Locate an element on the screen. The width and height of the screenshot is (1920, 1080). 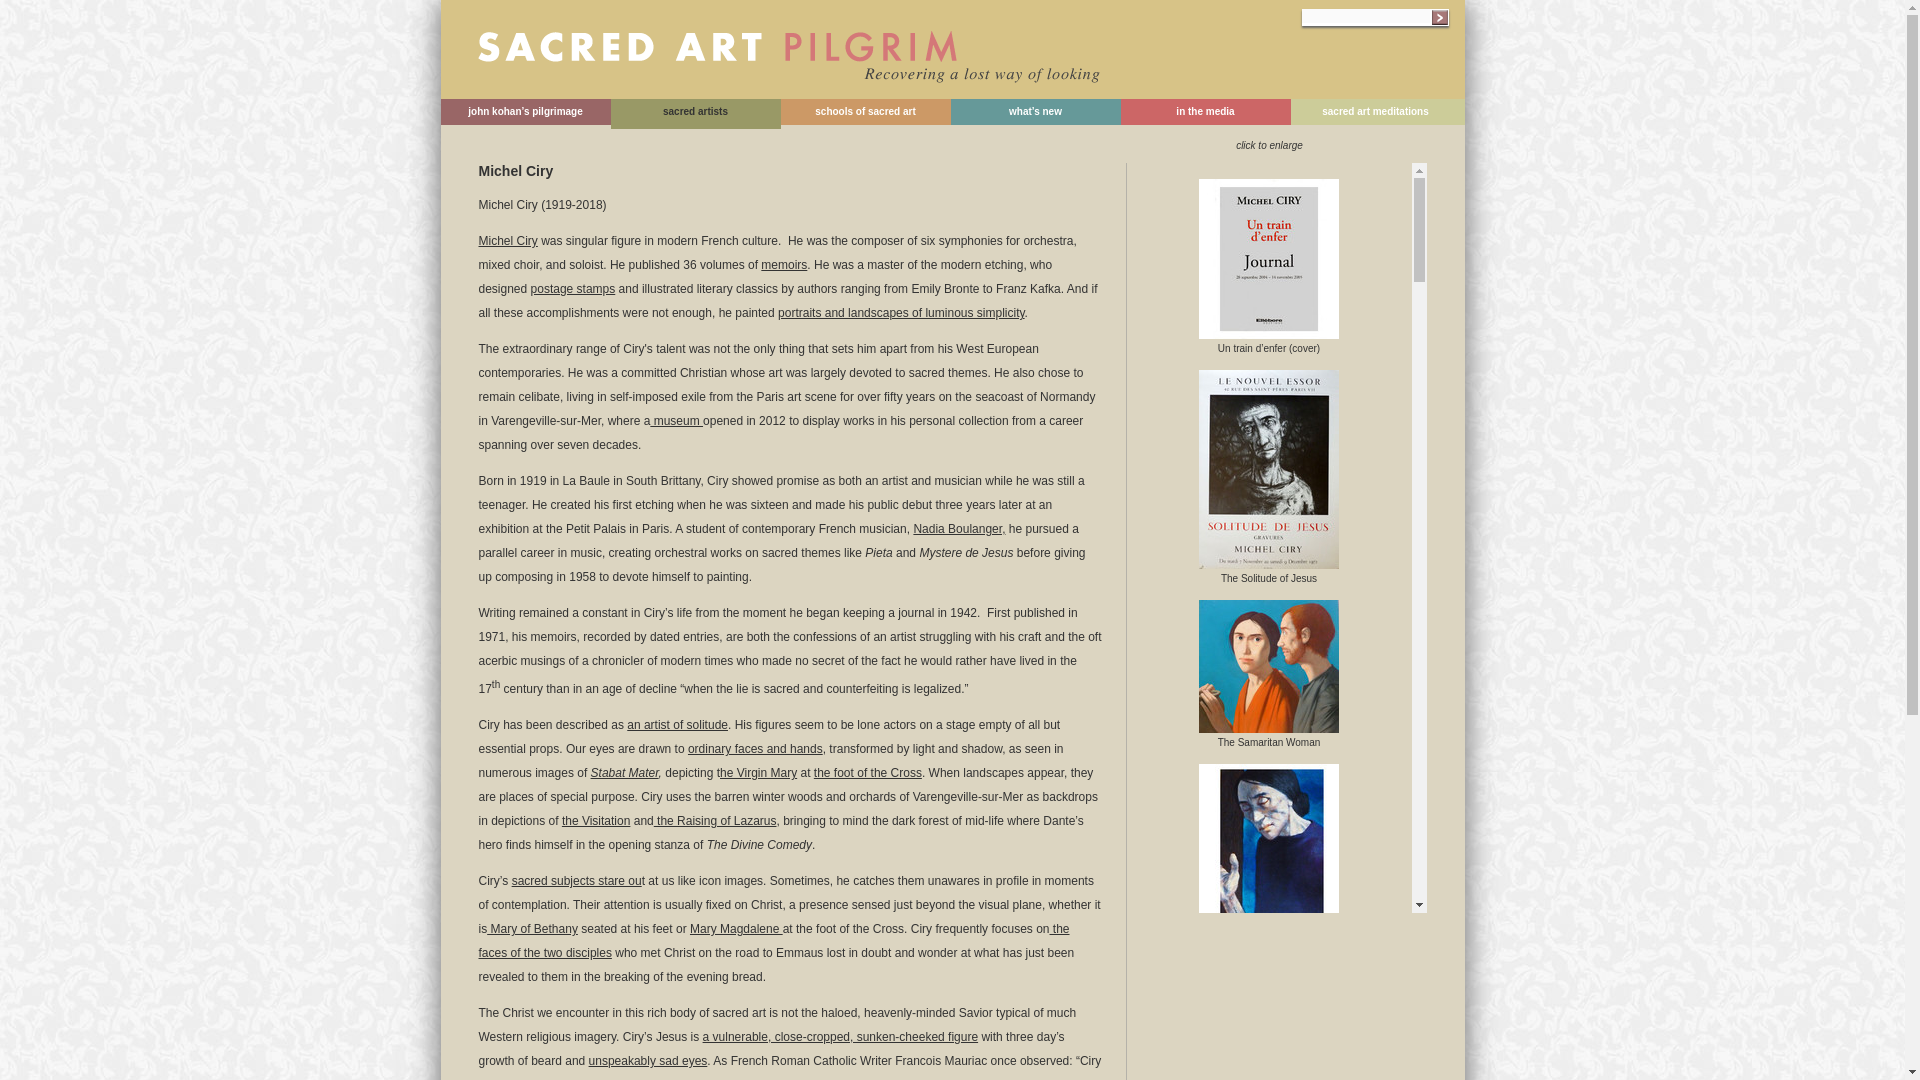
the faces of the two disciples is located at coordinates (774, 941).